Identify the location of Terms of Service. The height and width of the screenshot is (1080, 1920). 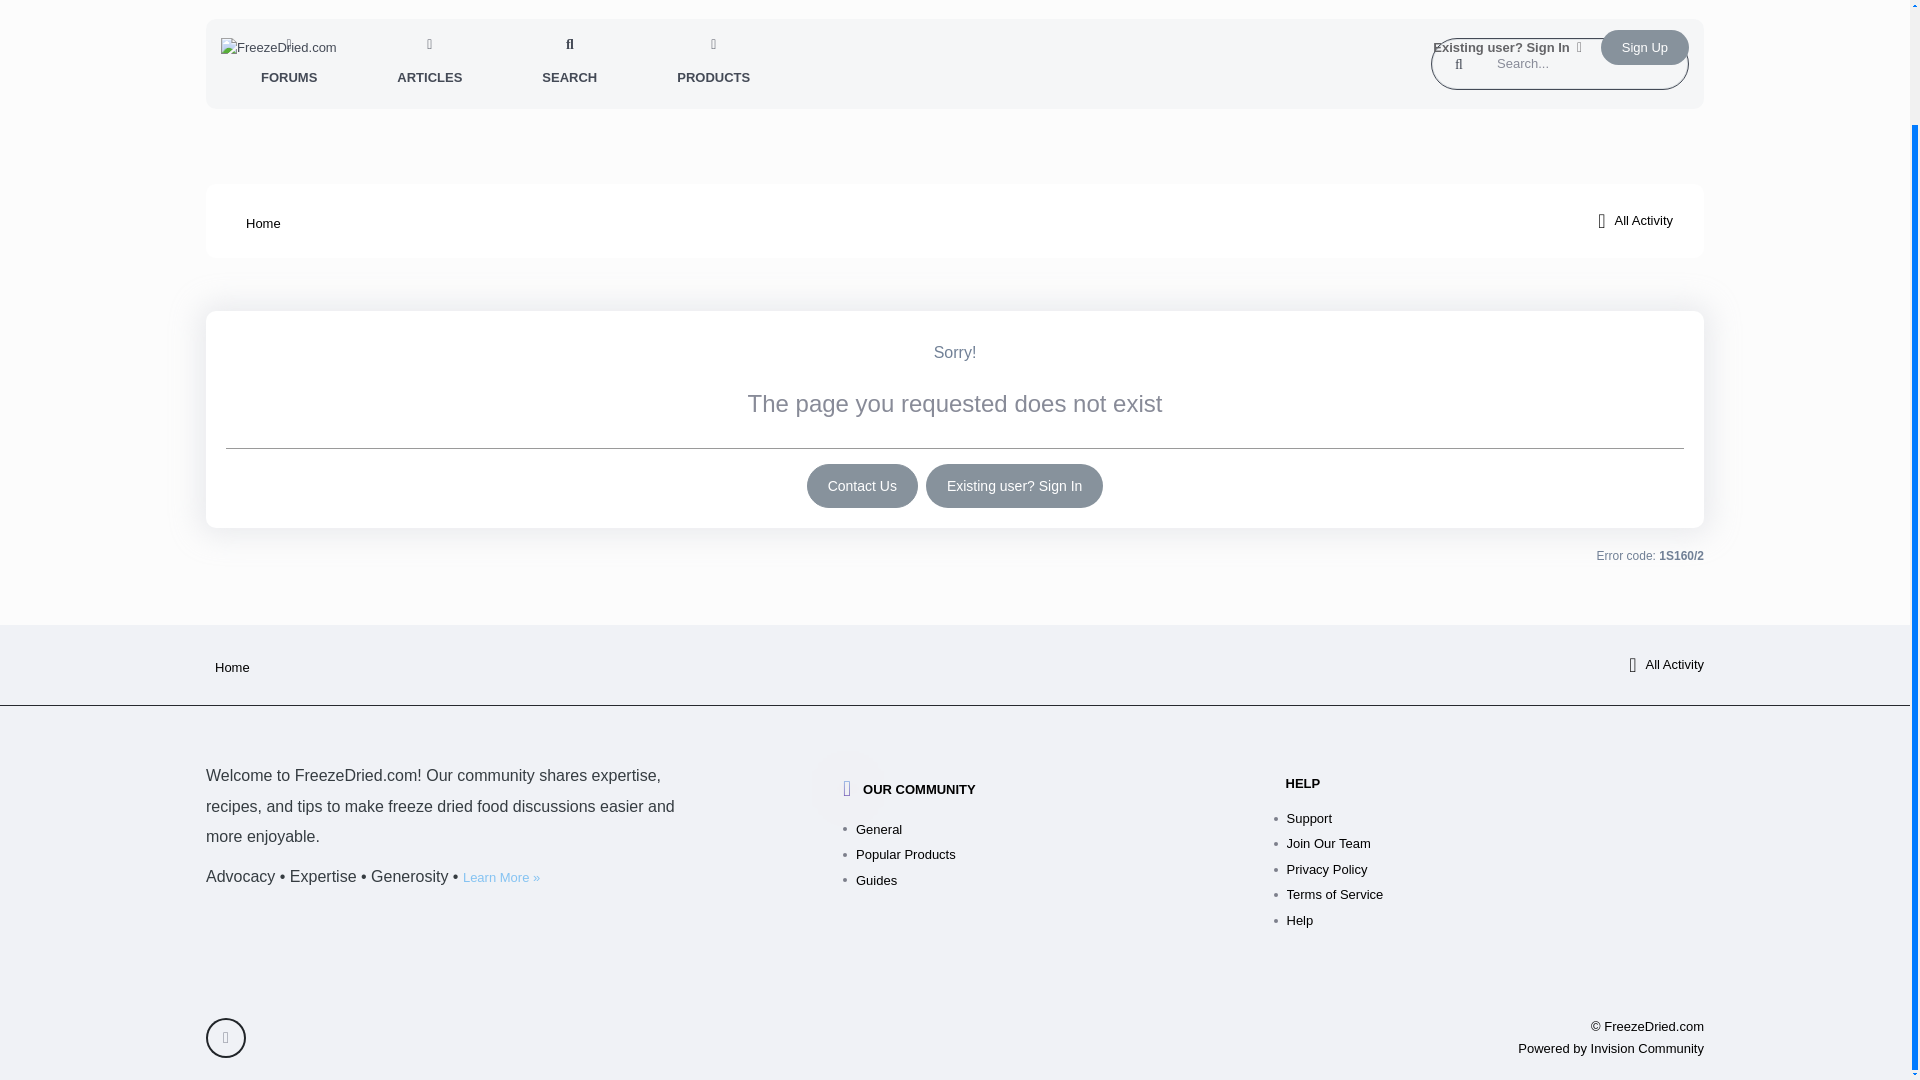
(1495, 895).